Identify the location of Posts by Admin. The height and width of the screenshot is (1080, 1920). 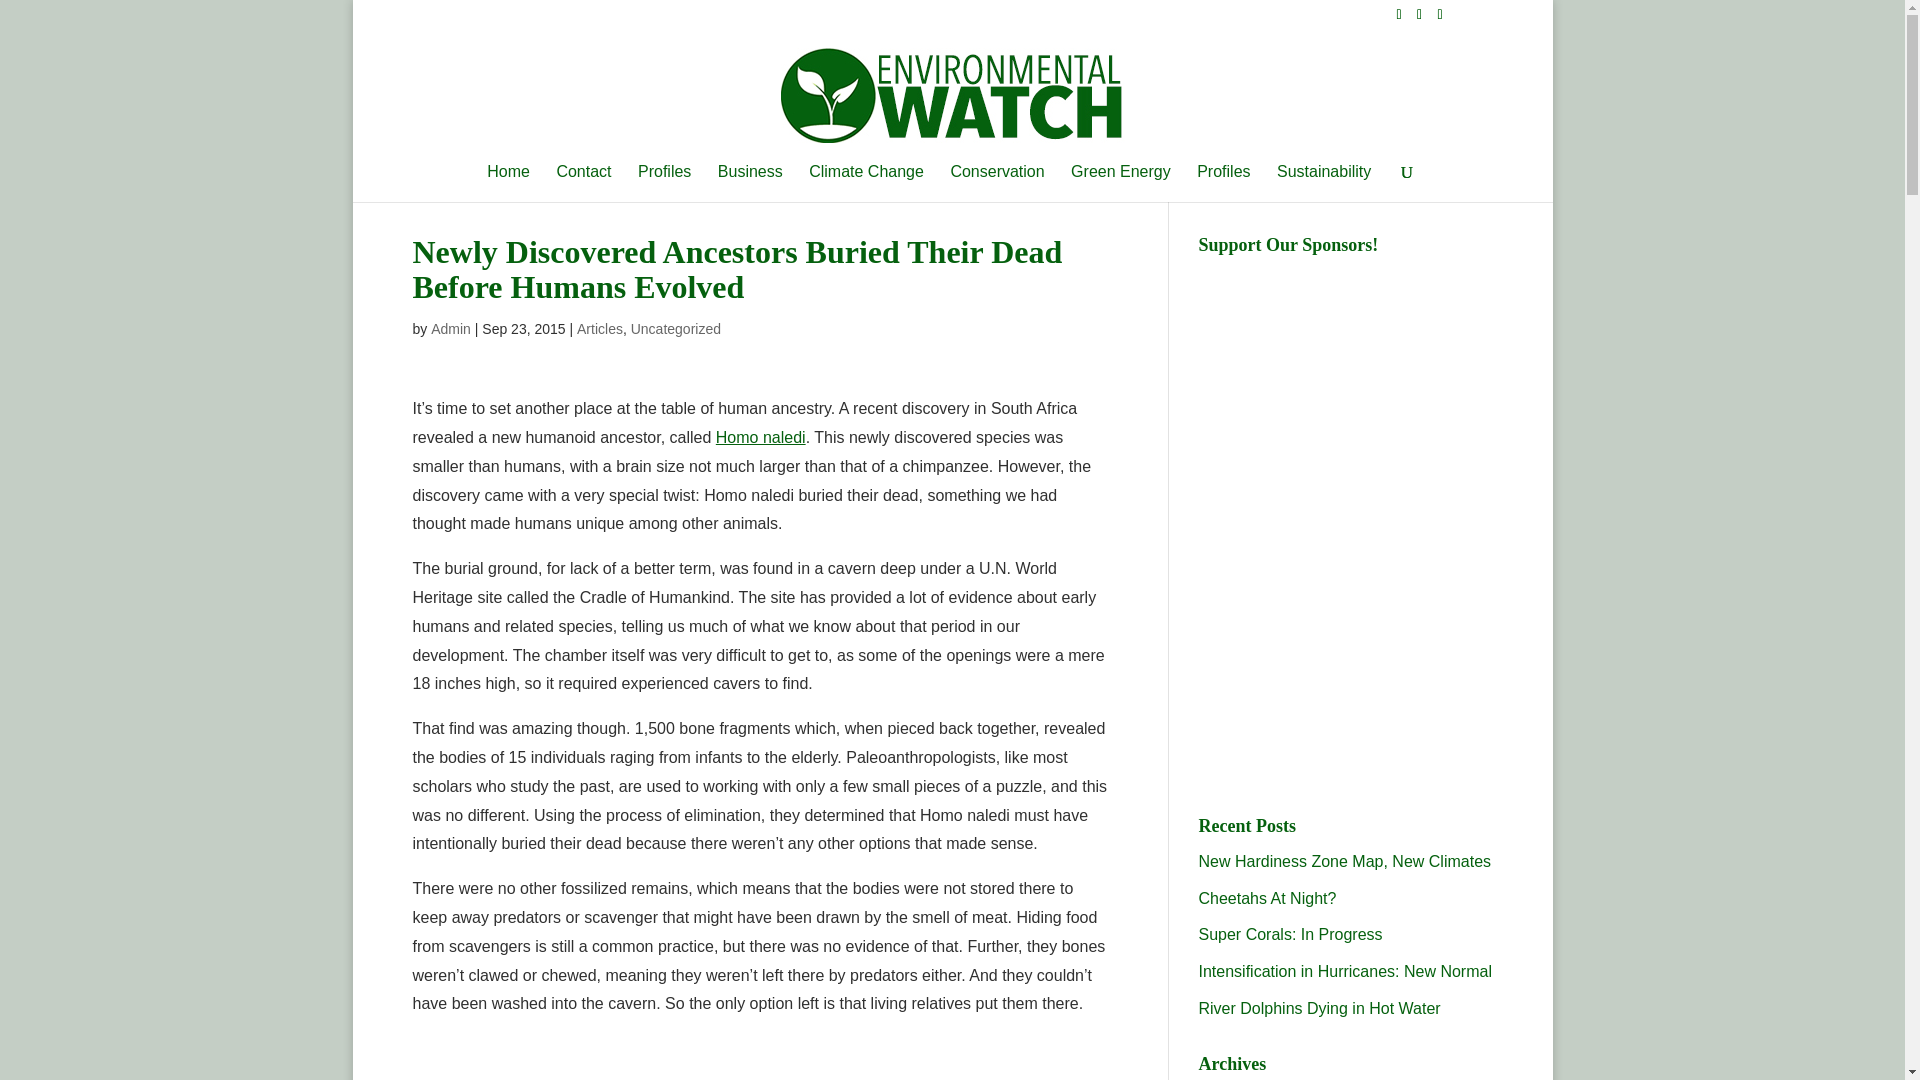
(450, 328).